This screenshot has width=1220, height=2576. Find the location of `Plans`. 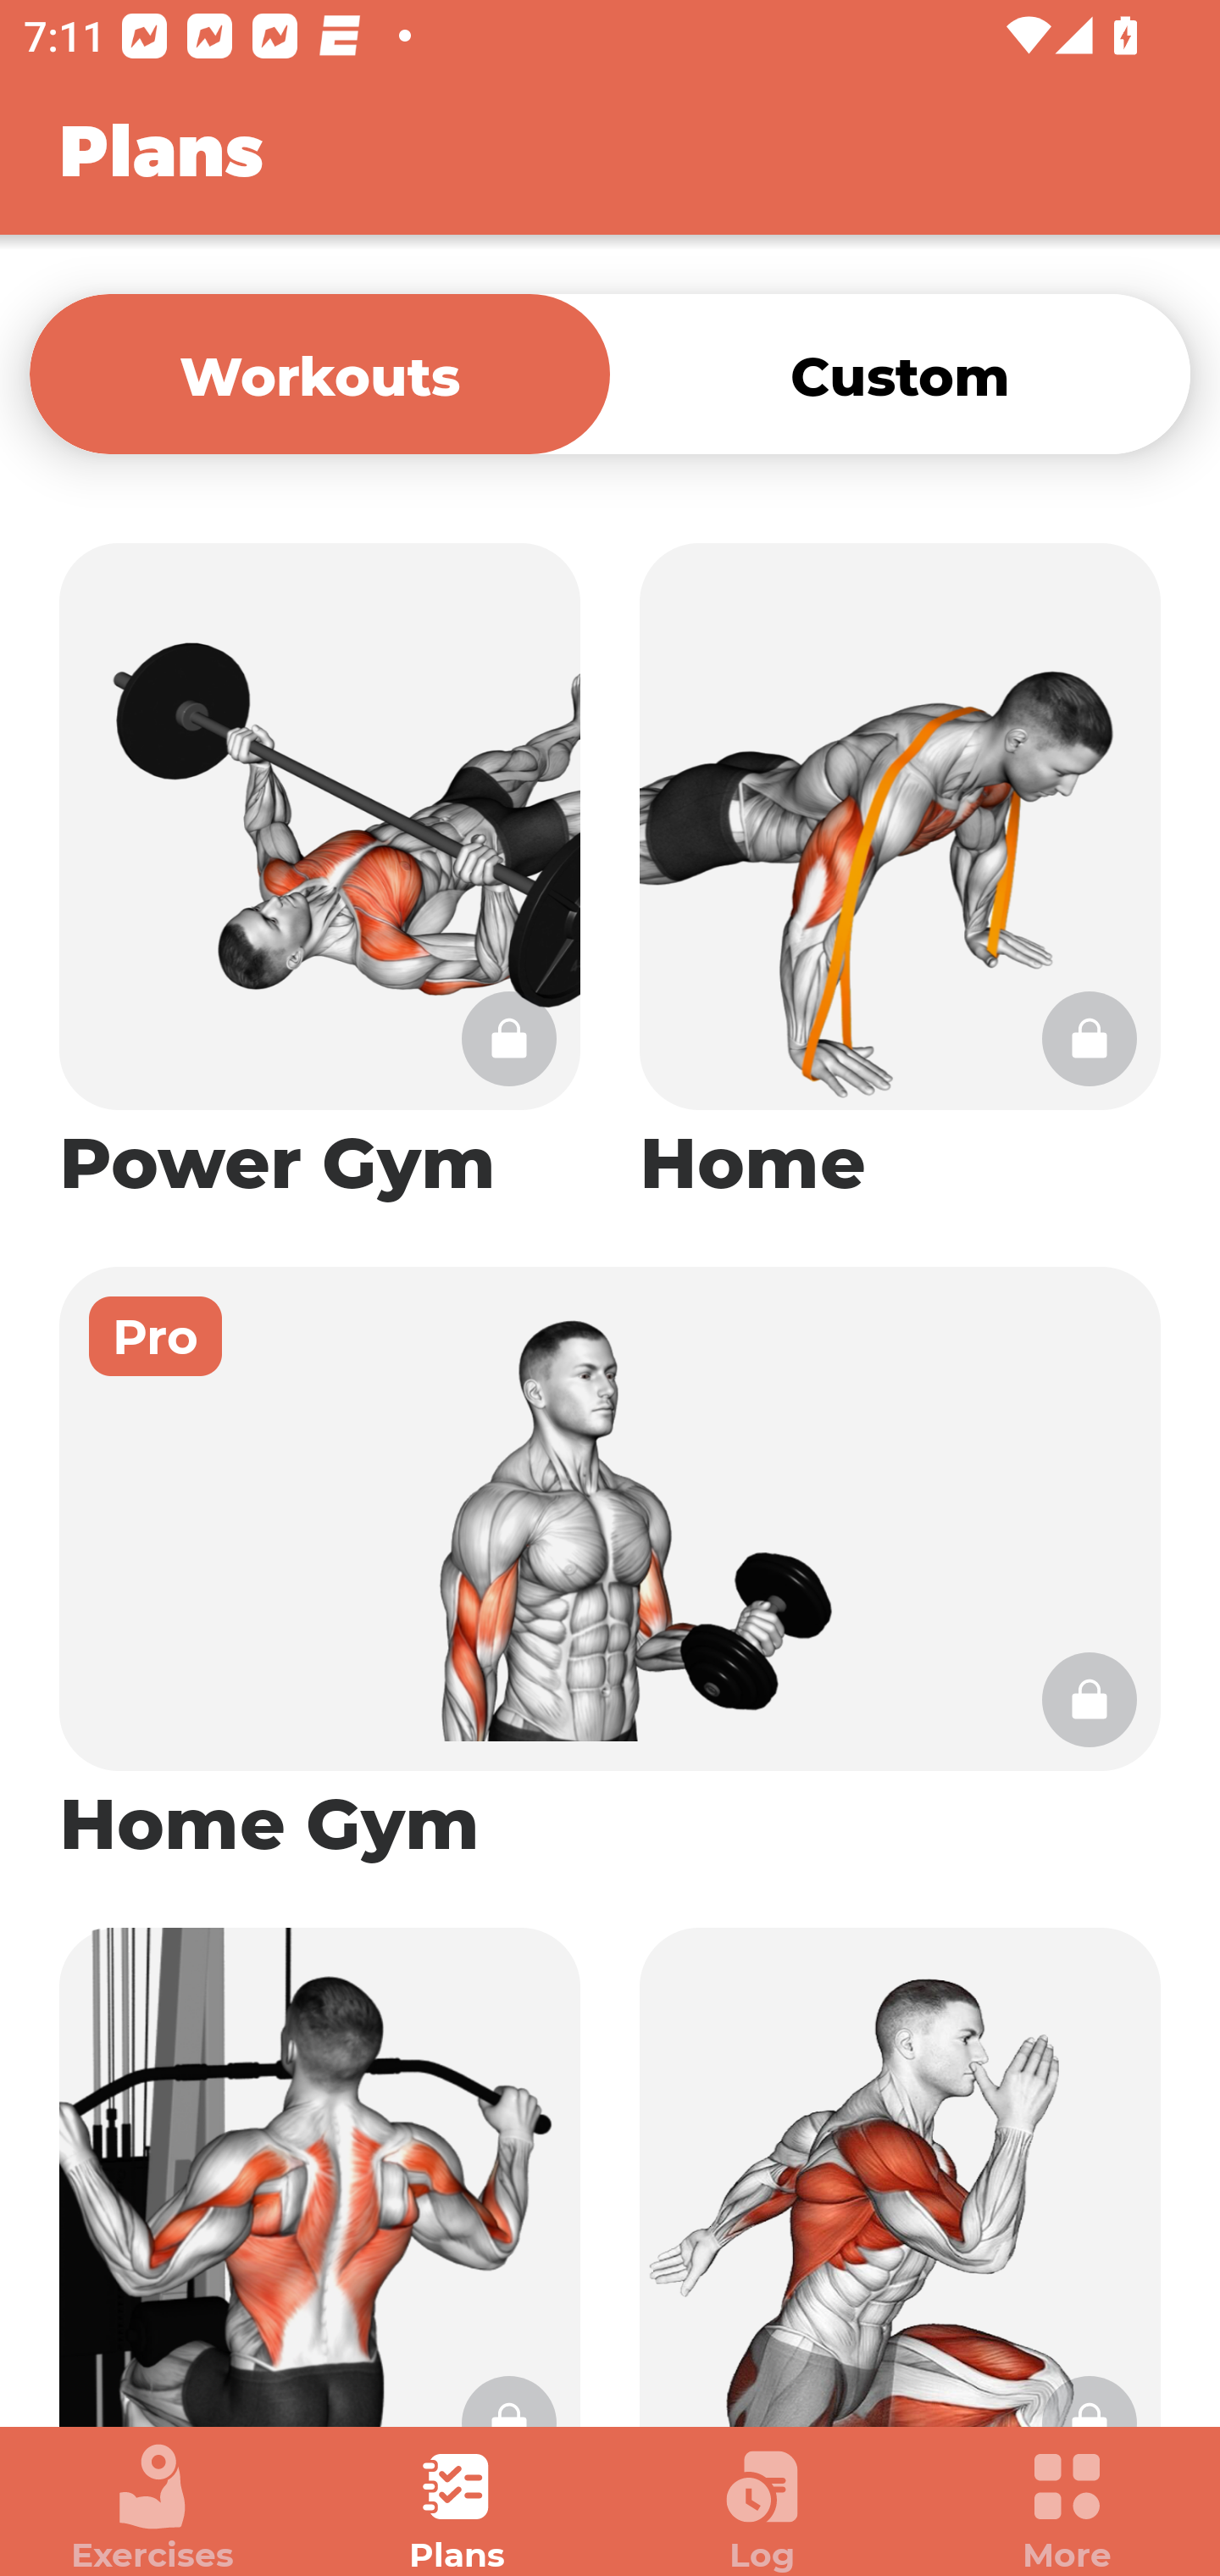

Plans is located at coordinates (457, 2508).